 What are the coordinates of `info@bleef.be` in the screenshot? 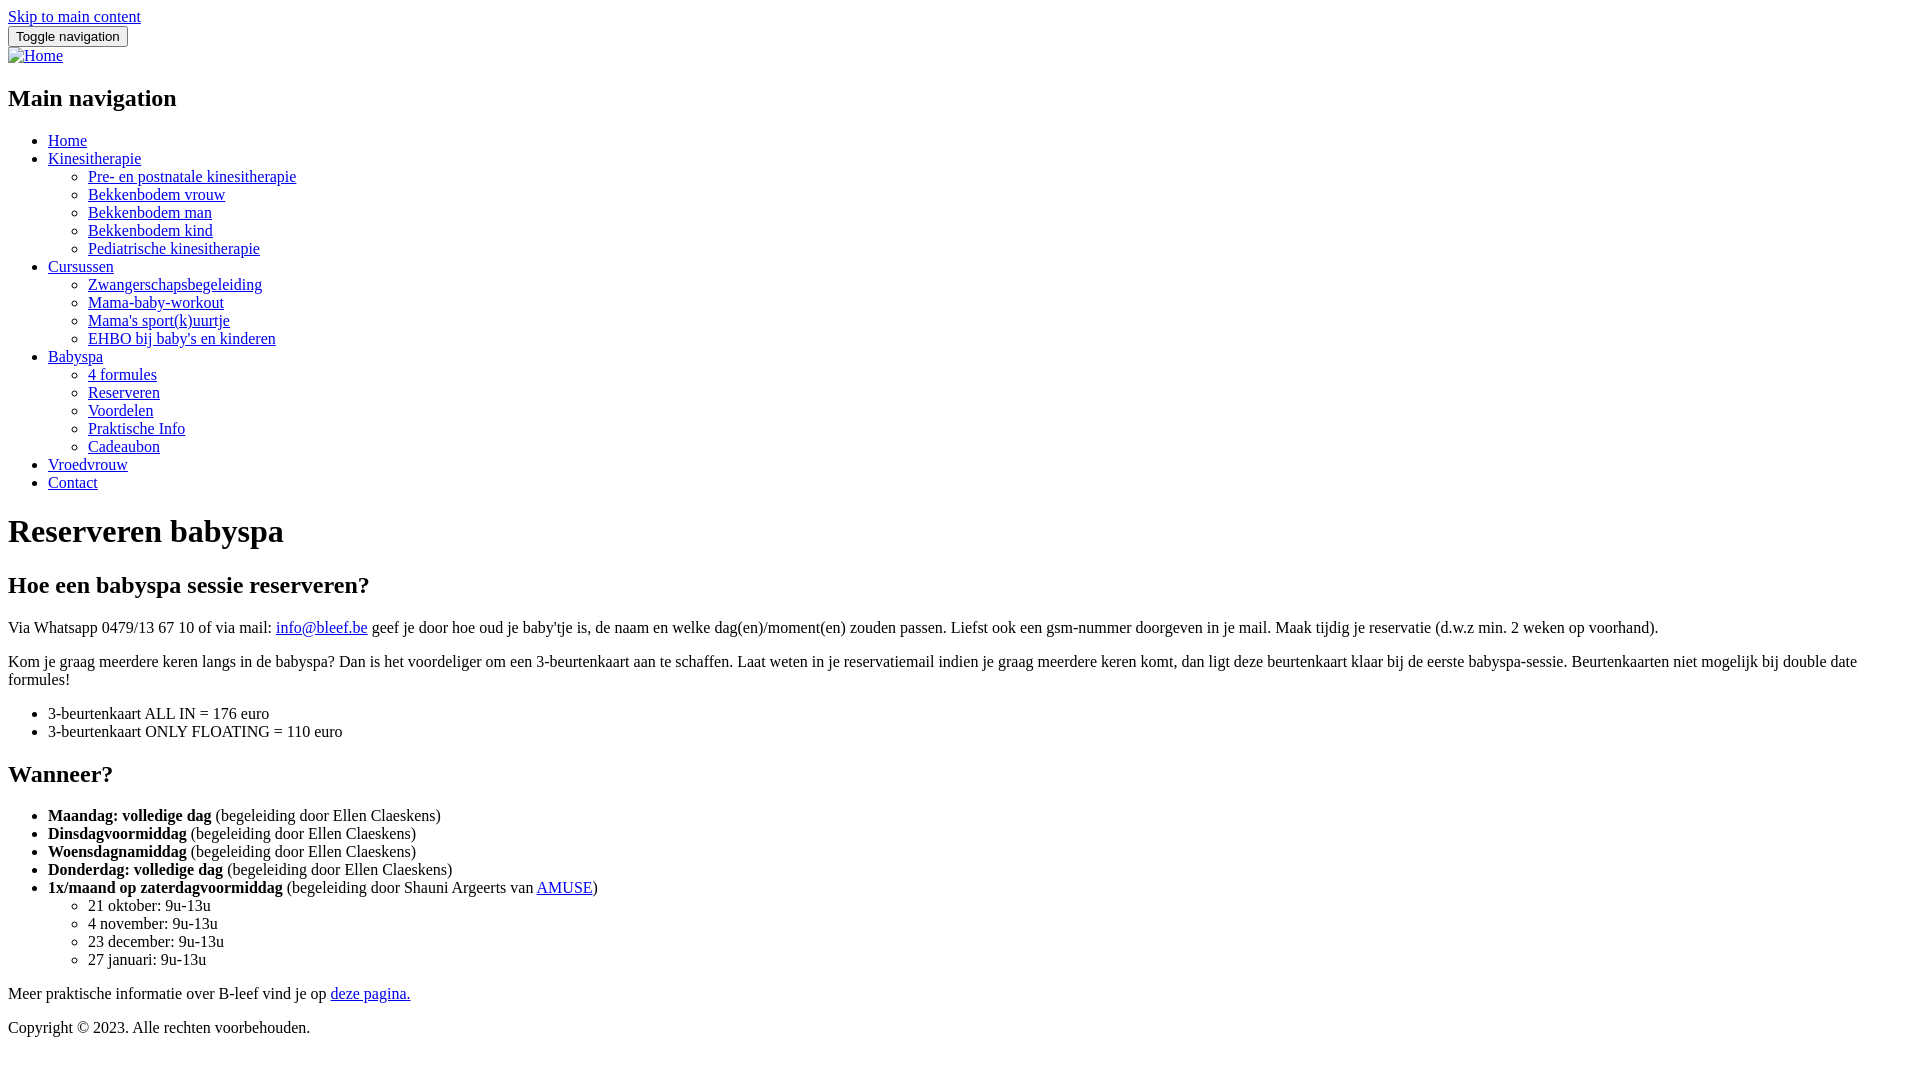 It's located at (322, 628).